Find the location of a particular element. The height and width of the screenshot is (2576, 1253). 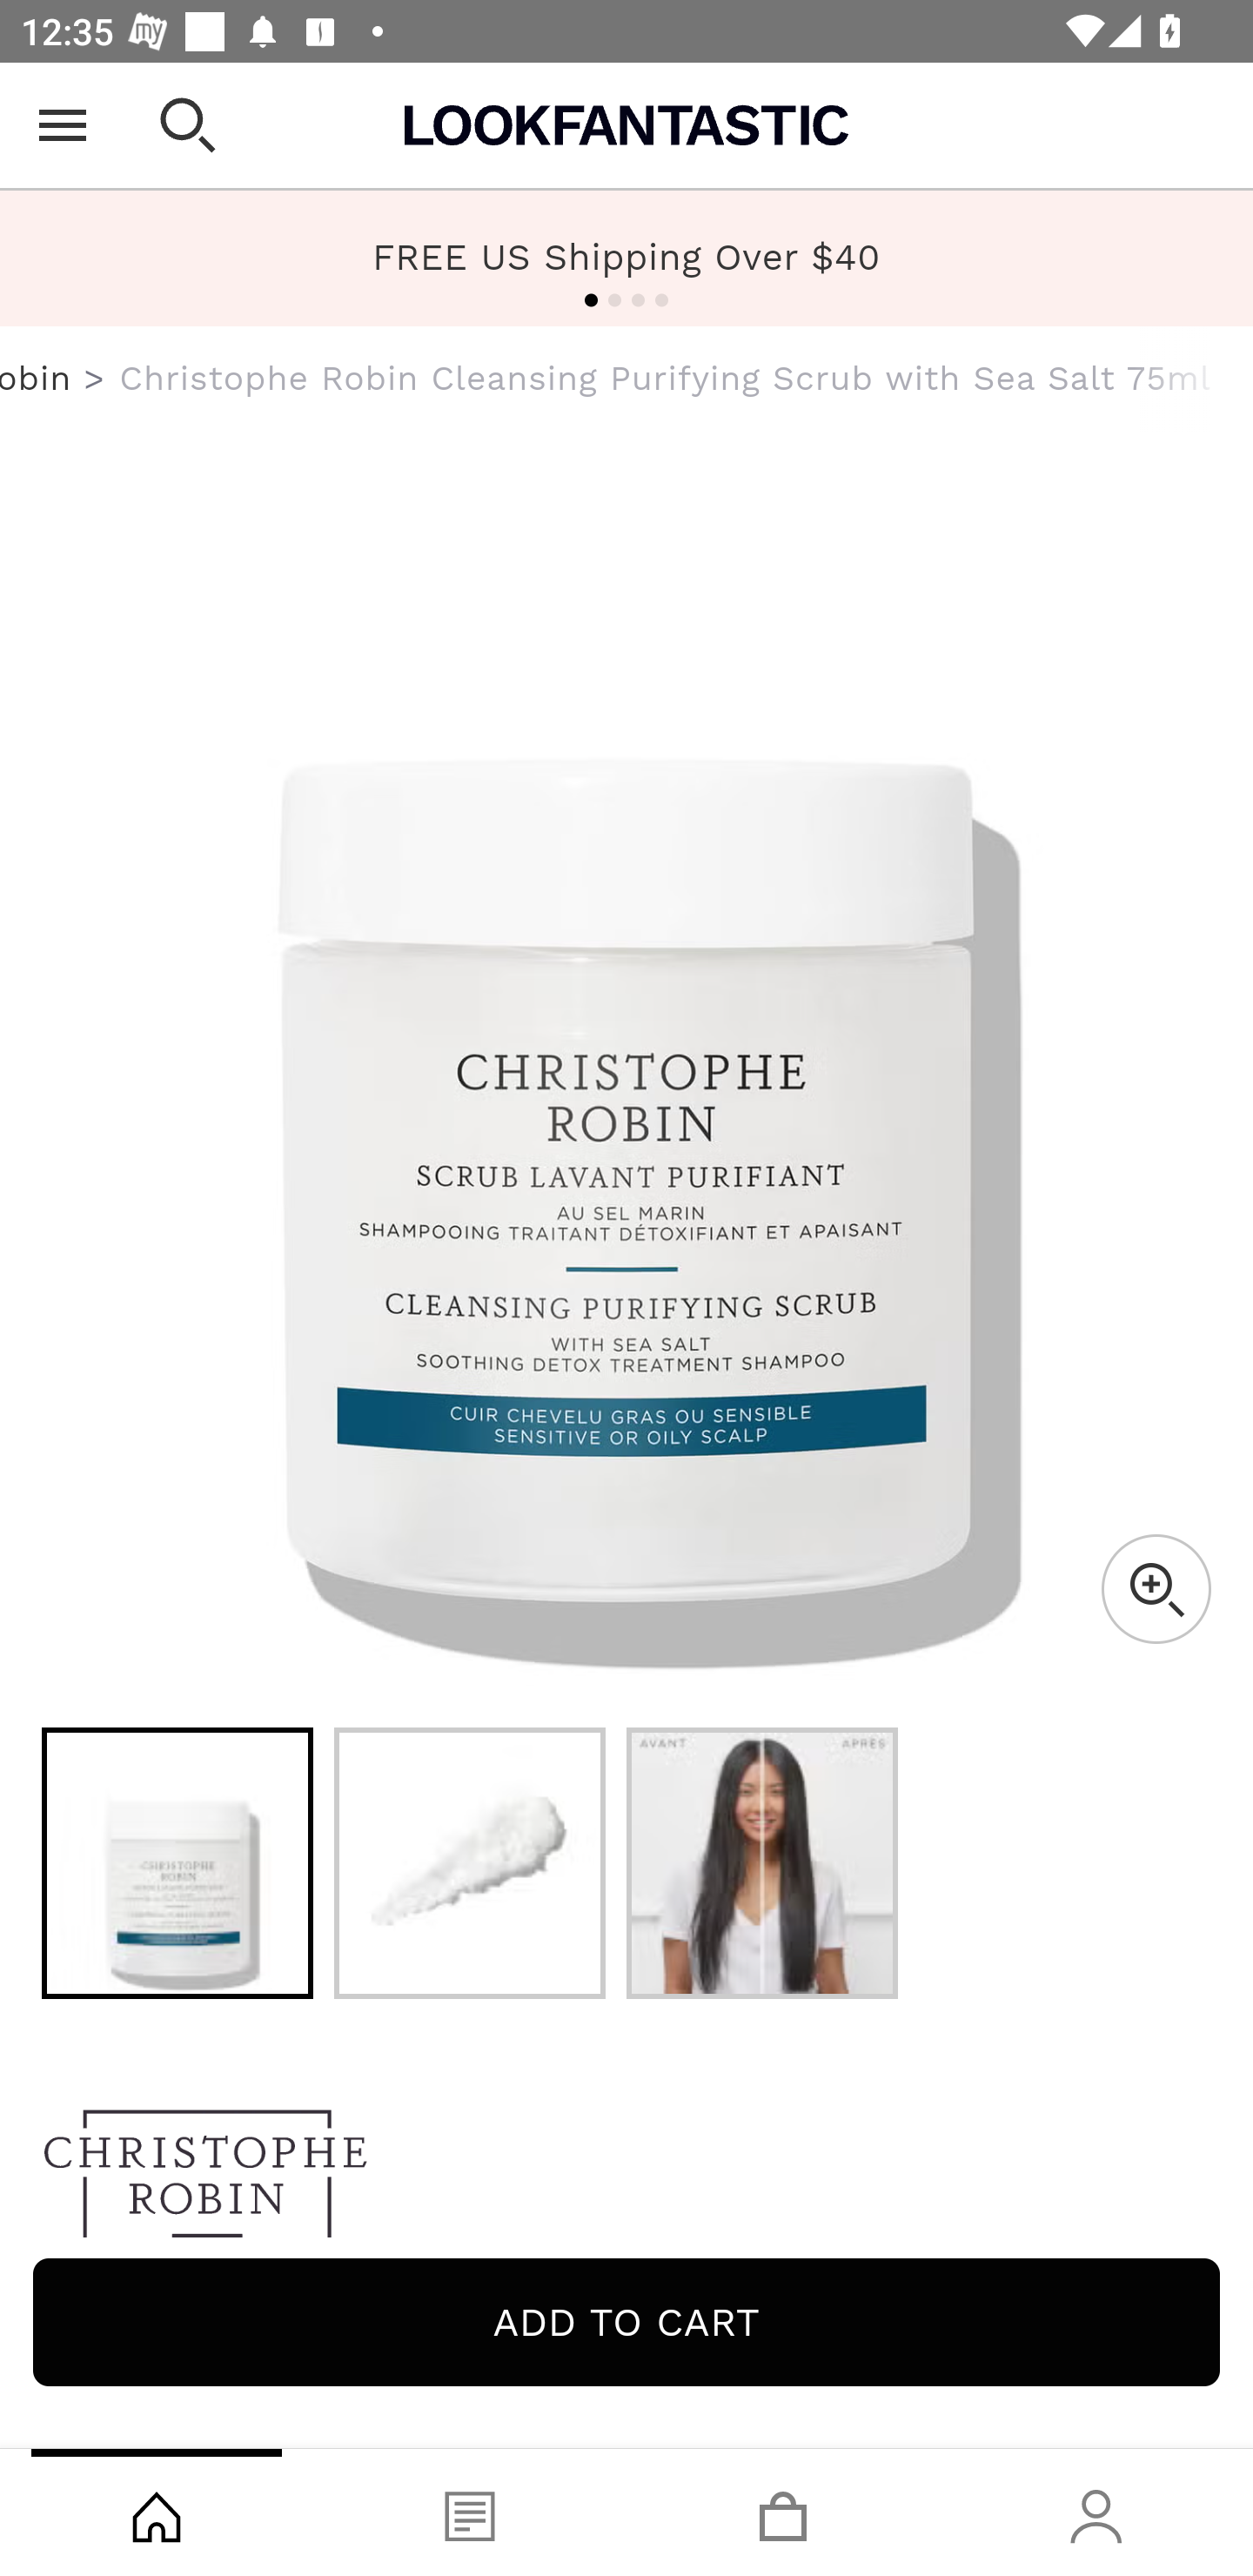

FREE US Shipping Over $40 is located at coordinates (626, 258).